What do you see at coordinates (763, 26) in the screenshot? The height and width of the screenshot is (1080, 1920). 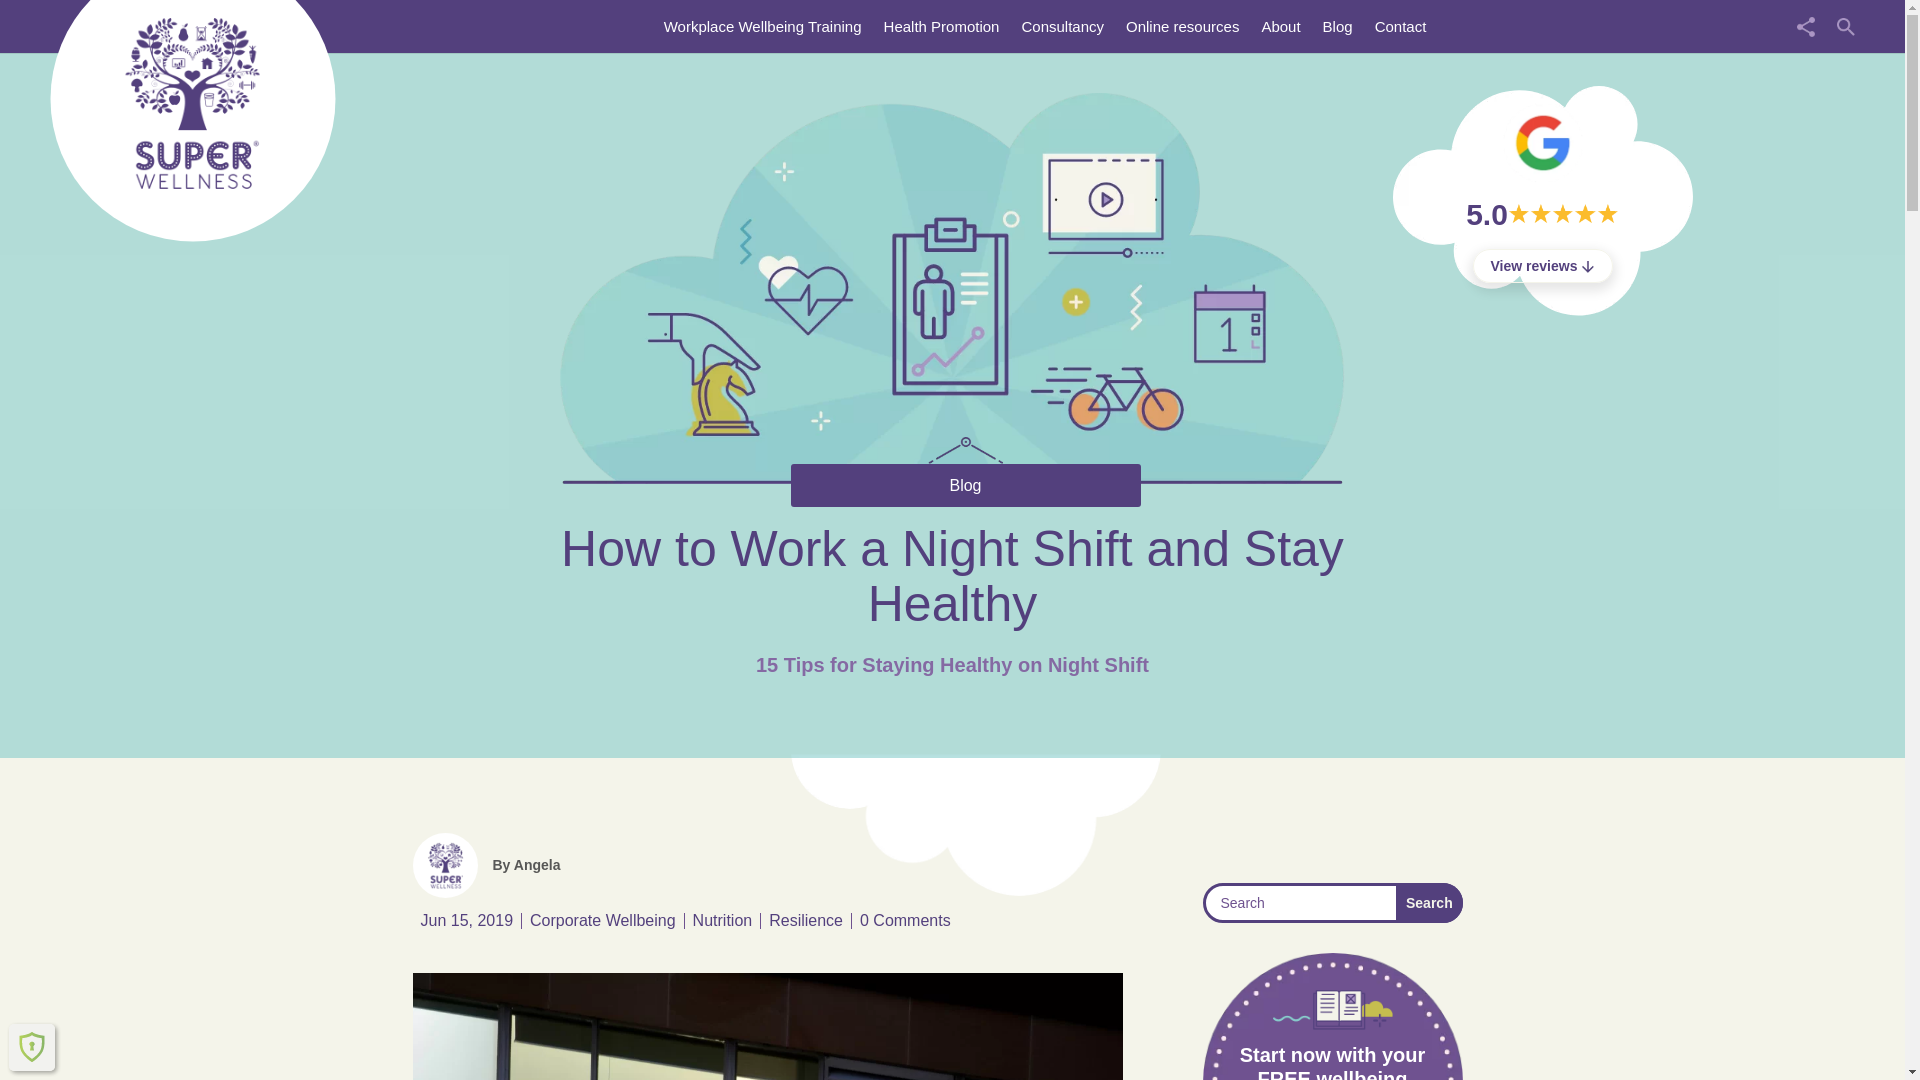 I see `Workplace Wellbeing Training` at bounding box center [763, 26].